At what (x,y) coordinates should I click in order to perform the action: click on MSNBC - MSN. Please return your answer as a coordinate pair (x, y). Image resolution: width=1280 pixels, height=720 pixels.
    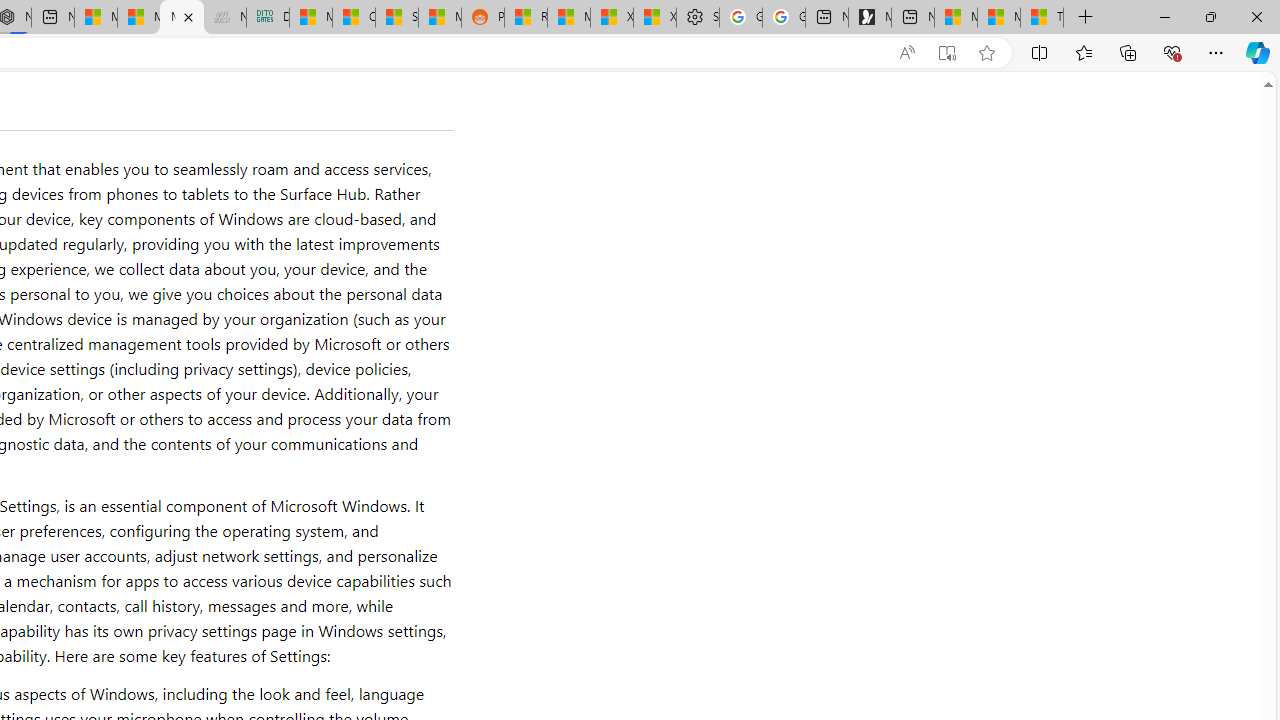
    Looking at the image, I should click on (310, 18).